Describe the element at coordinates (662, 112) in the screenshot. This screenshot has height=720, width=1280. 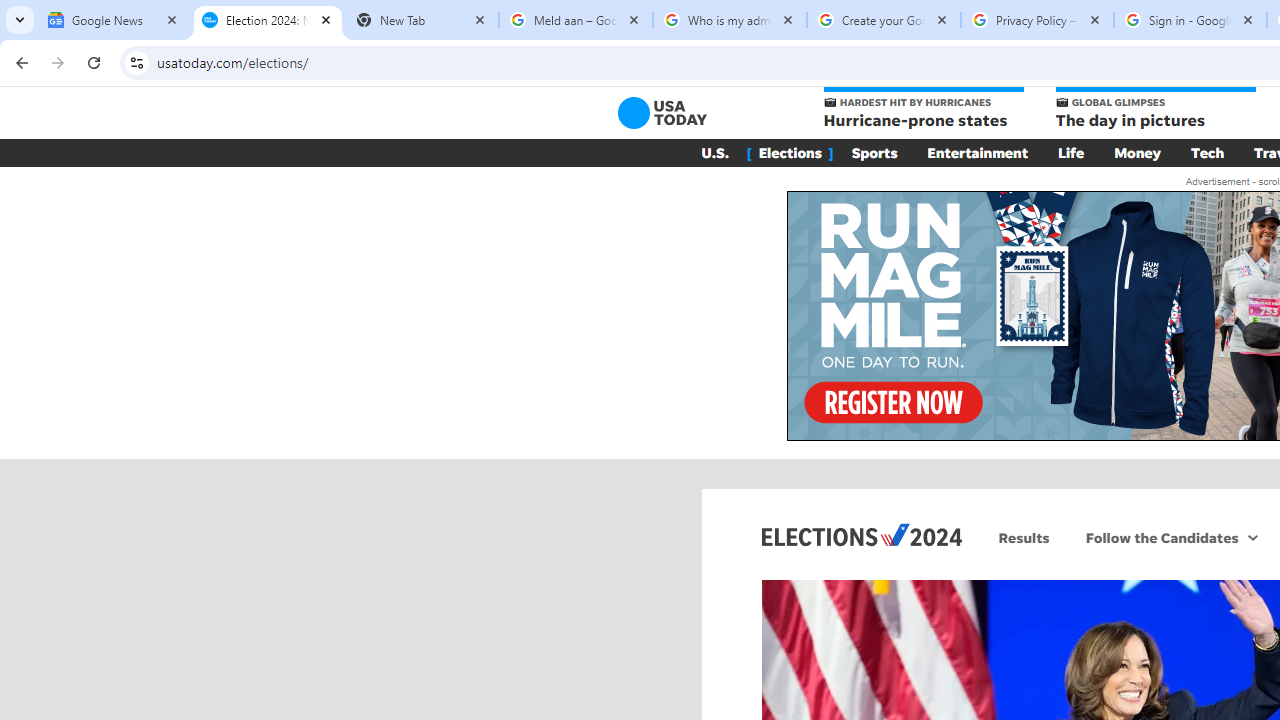
I see `USA TODAY` at that location.